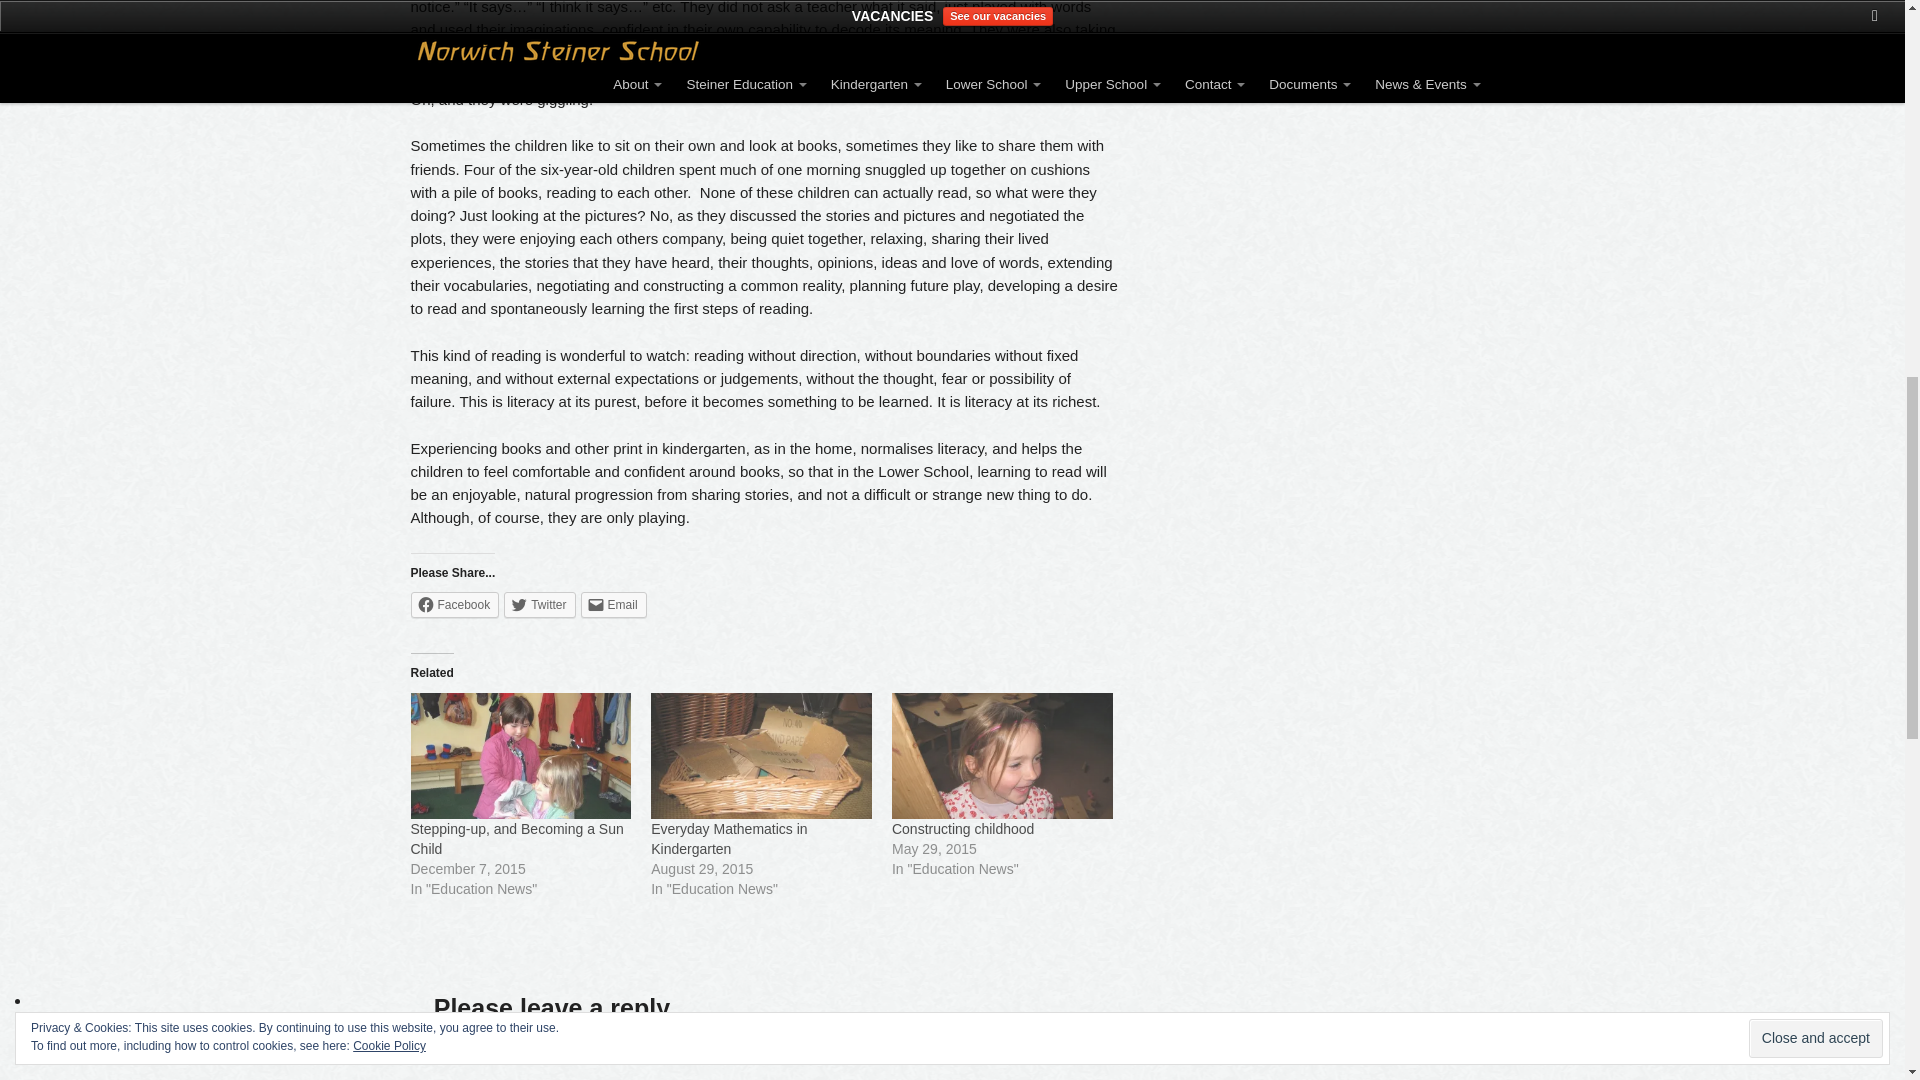 This screenshot has width=1920, height=1080. Describe the element at coordinates (1002, 756) in the screenshot. I see `Constructing childhood` at that location.